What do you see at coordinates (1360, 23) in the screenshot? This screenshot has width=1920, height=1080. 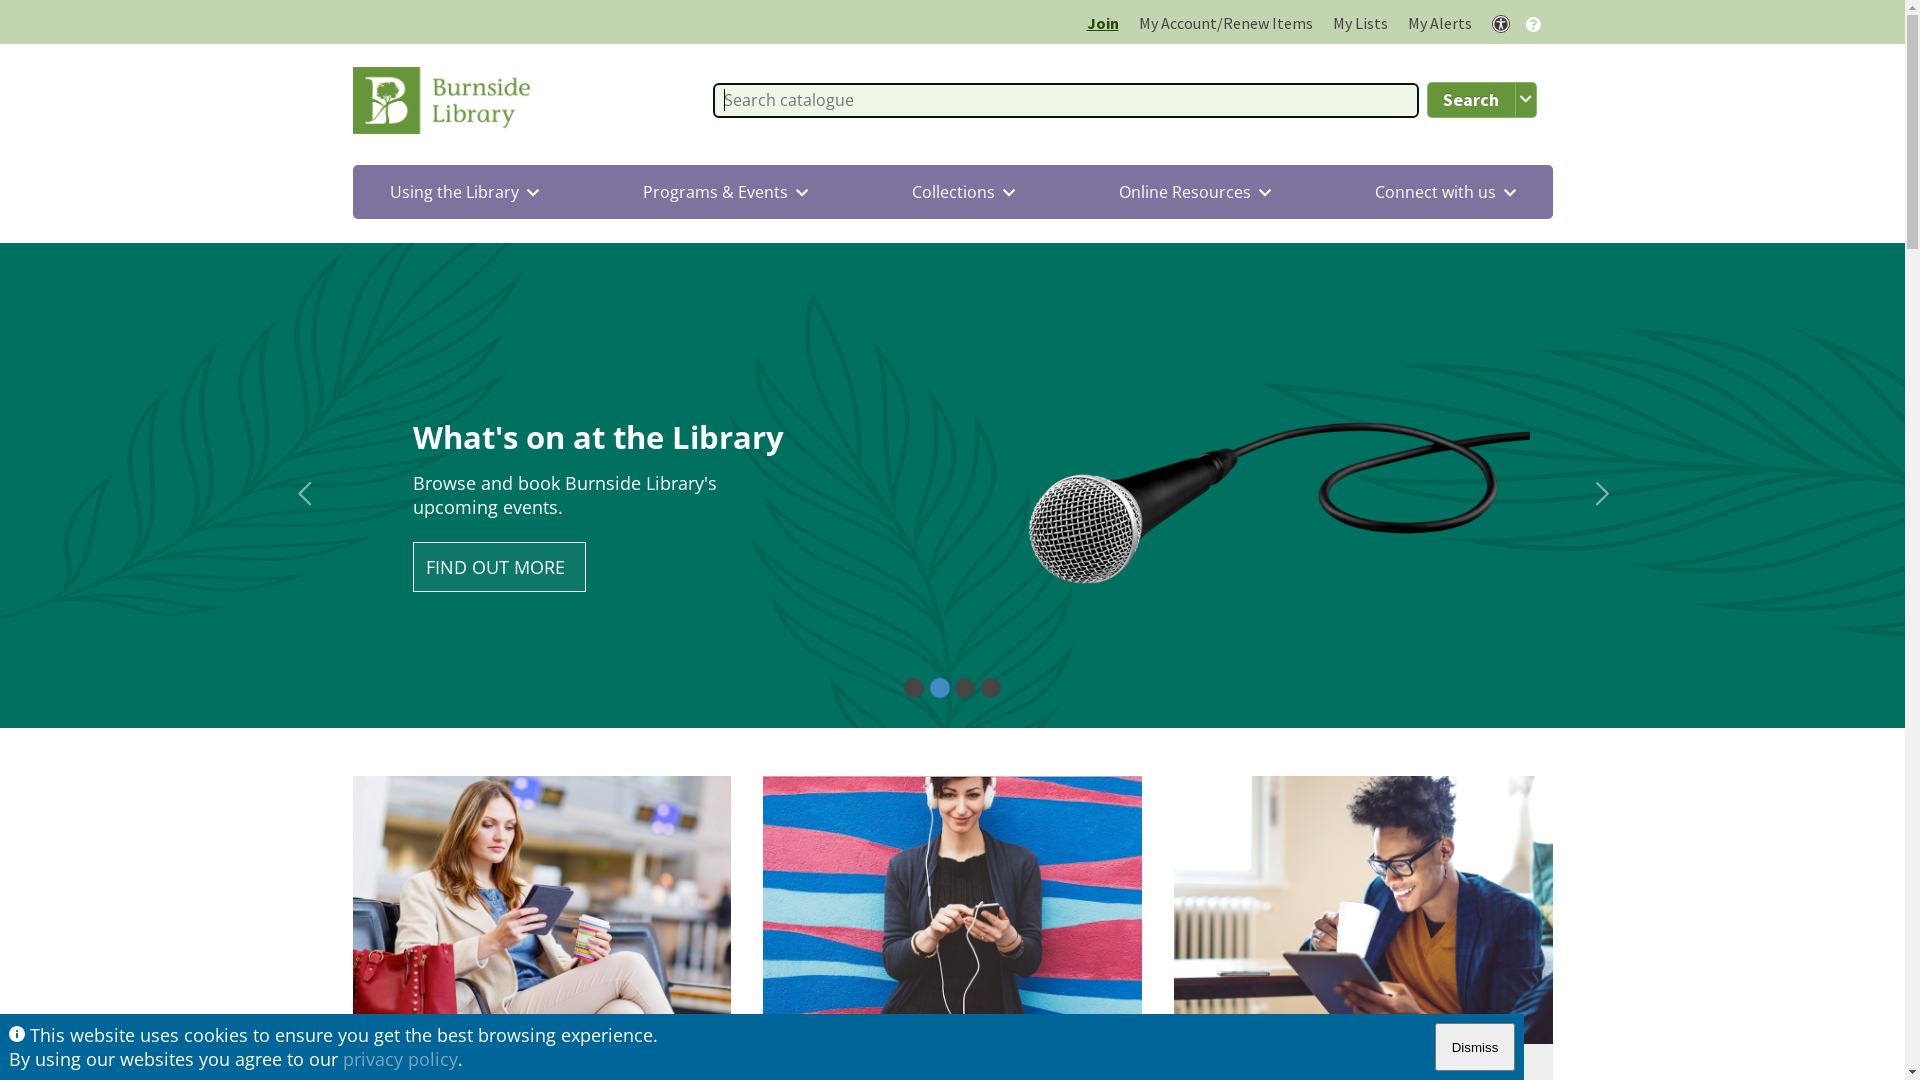 I see `My Lists` at bounding box center [1360, 23].